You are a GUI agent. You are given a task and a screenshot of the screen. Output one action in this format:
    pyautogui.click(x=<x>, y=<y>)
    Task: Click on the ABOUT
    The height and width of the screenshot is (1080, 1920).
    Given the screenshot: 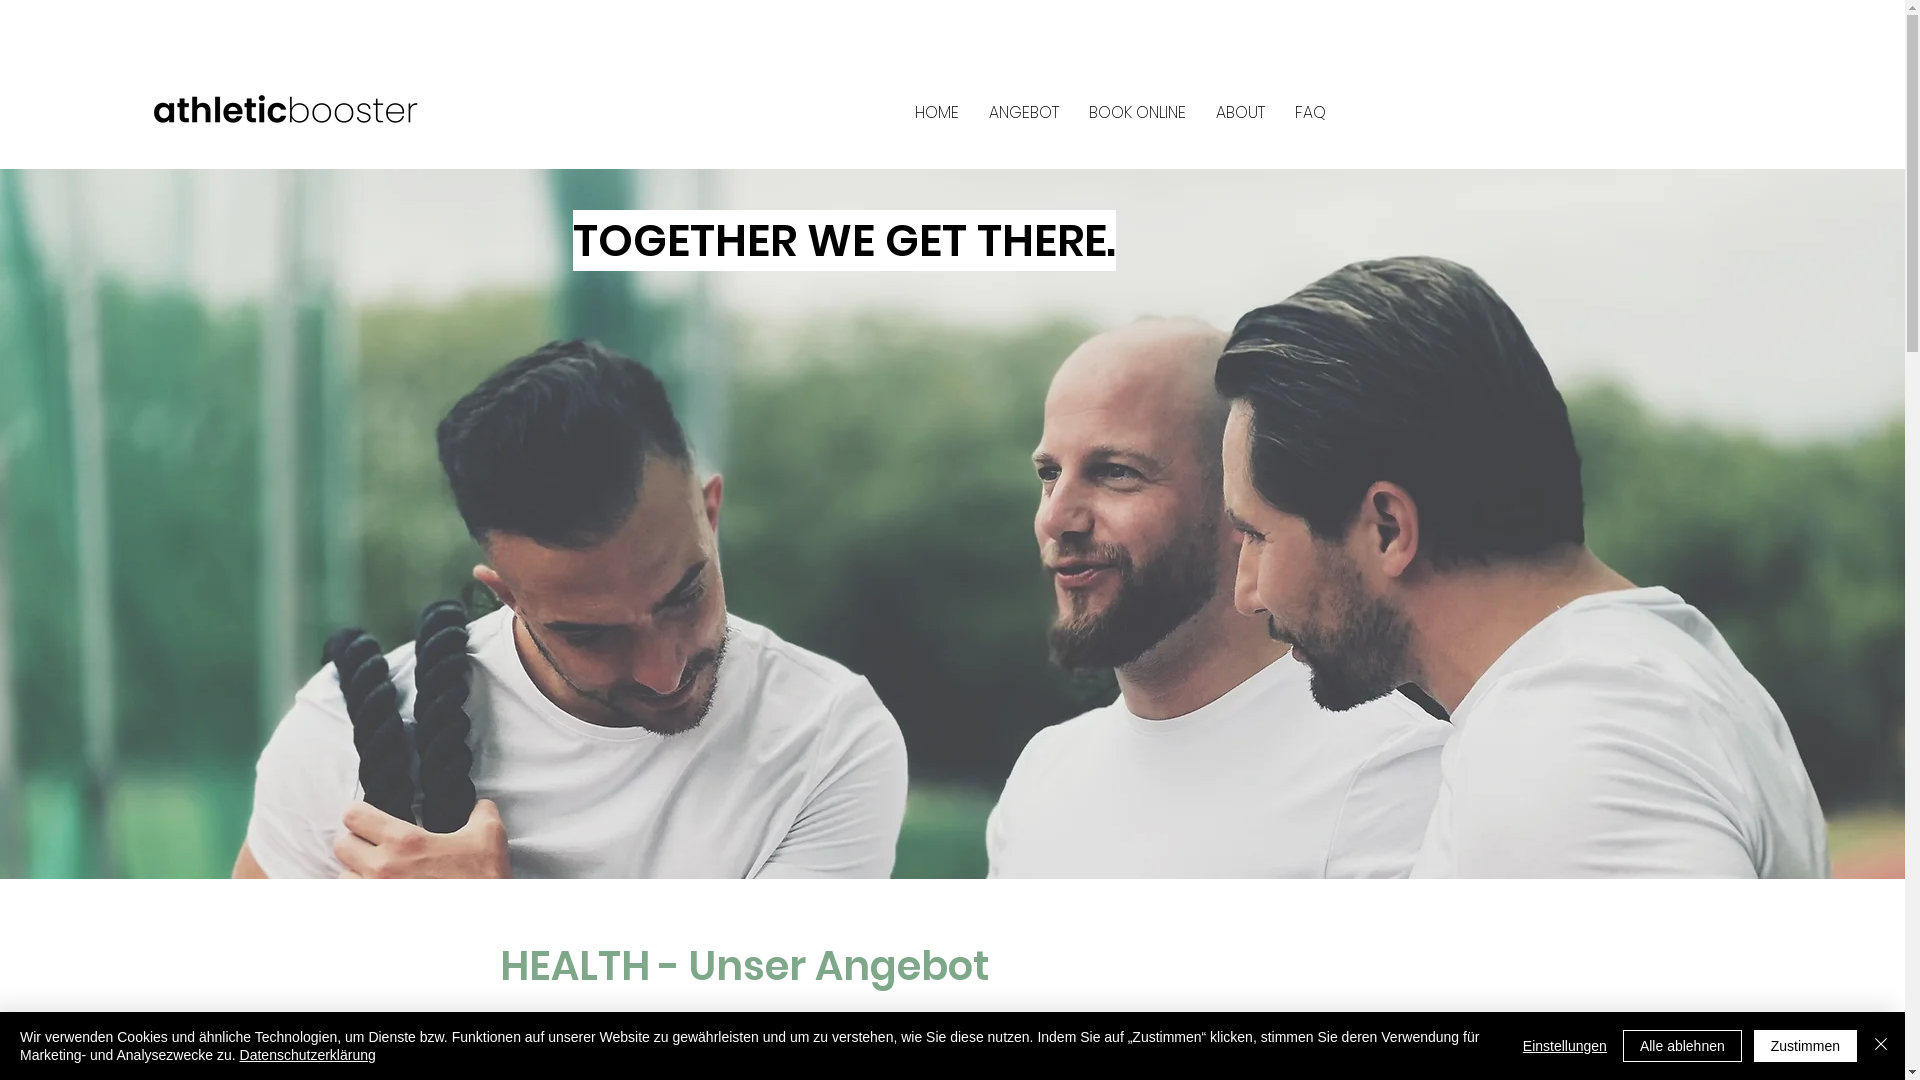 What is the action you would take?
    pyautogui.click(x=1240, y=113)
    